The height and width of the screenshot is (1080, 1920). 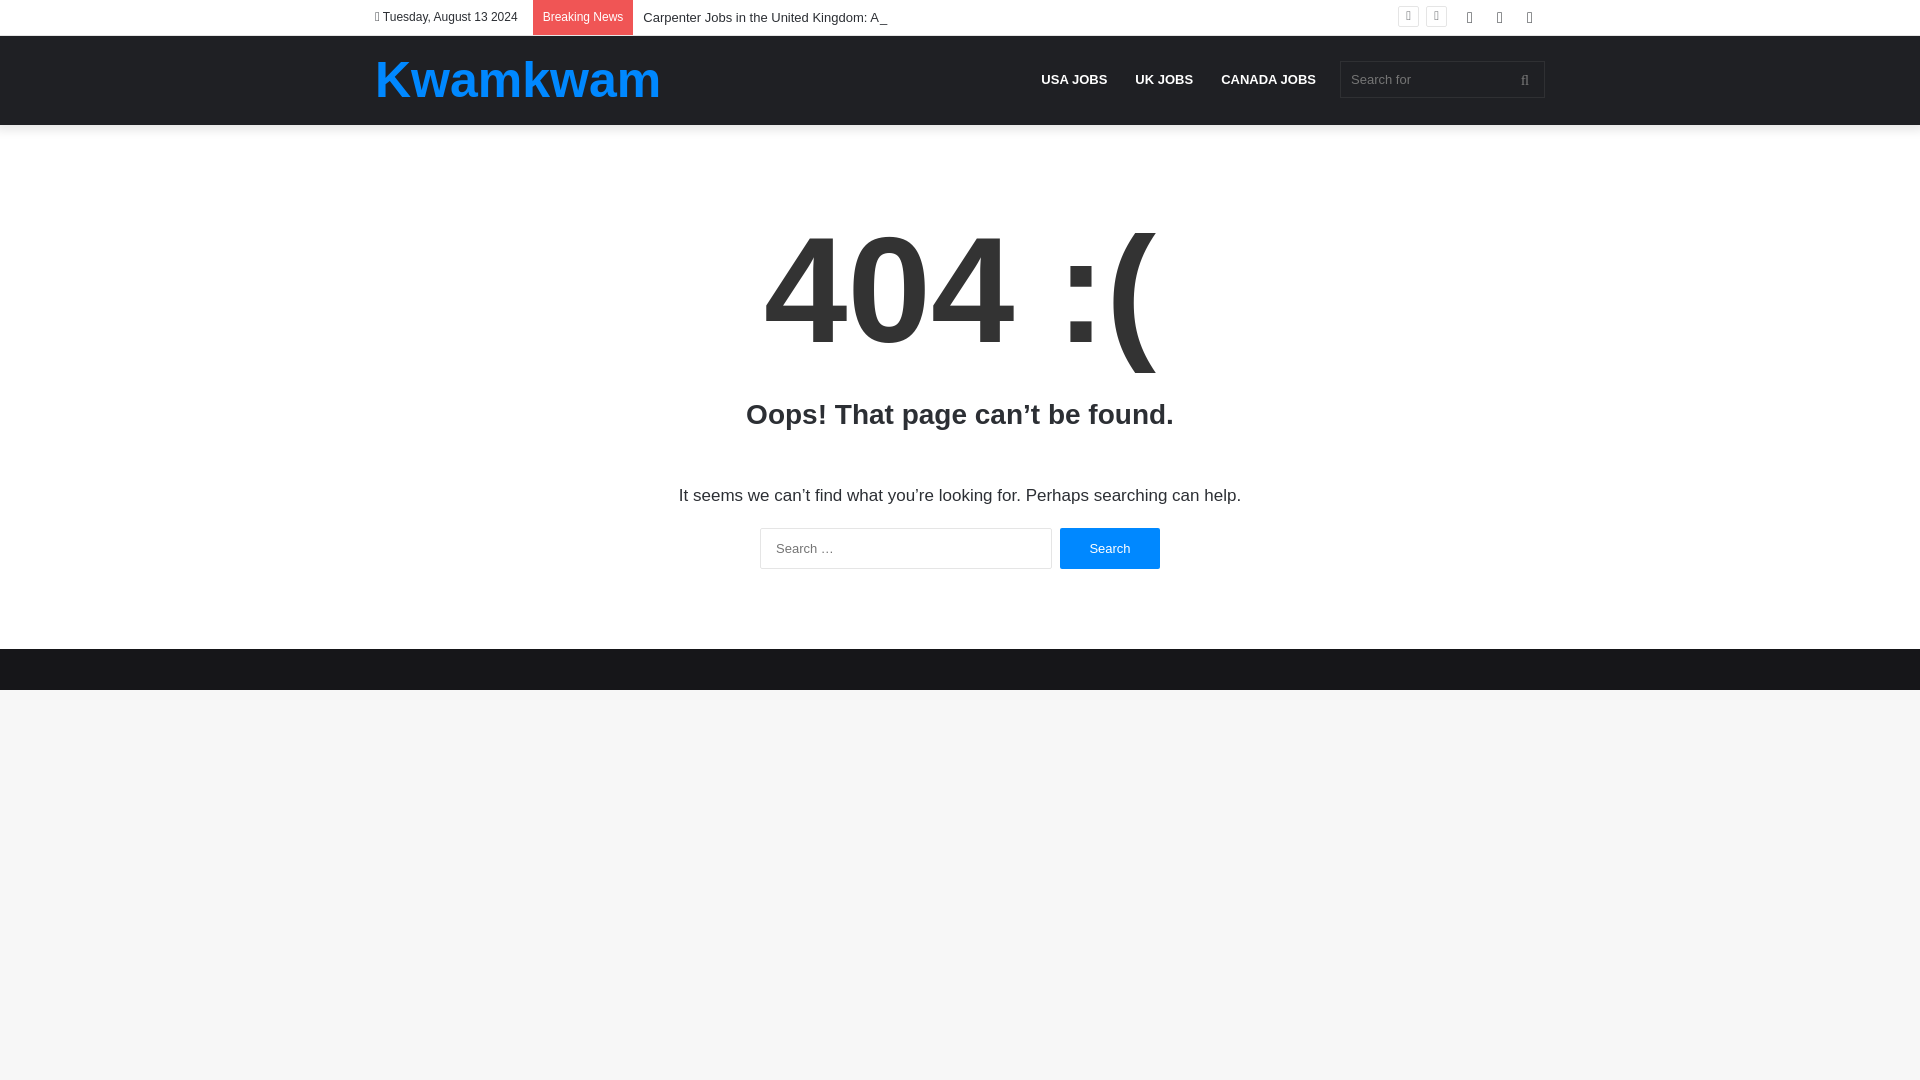 I want to click on CANADA JOBS, so click(x=1268, y=79).